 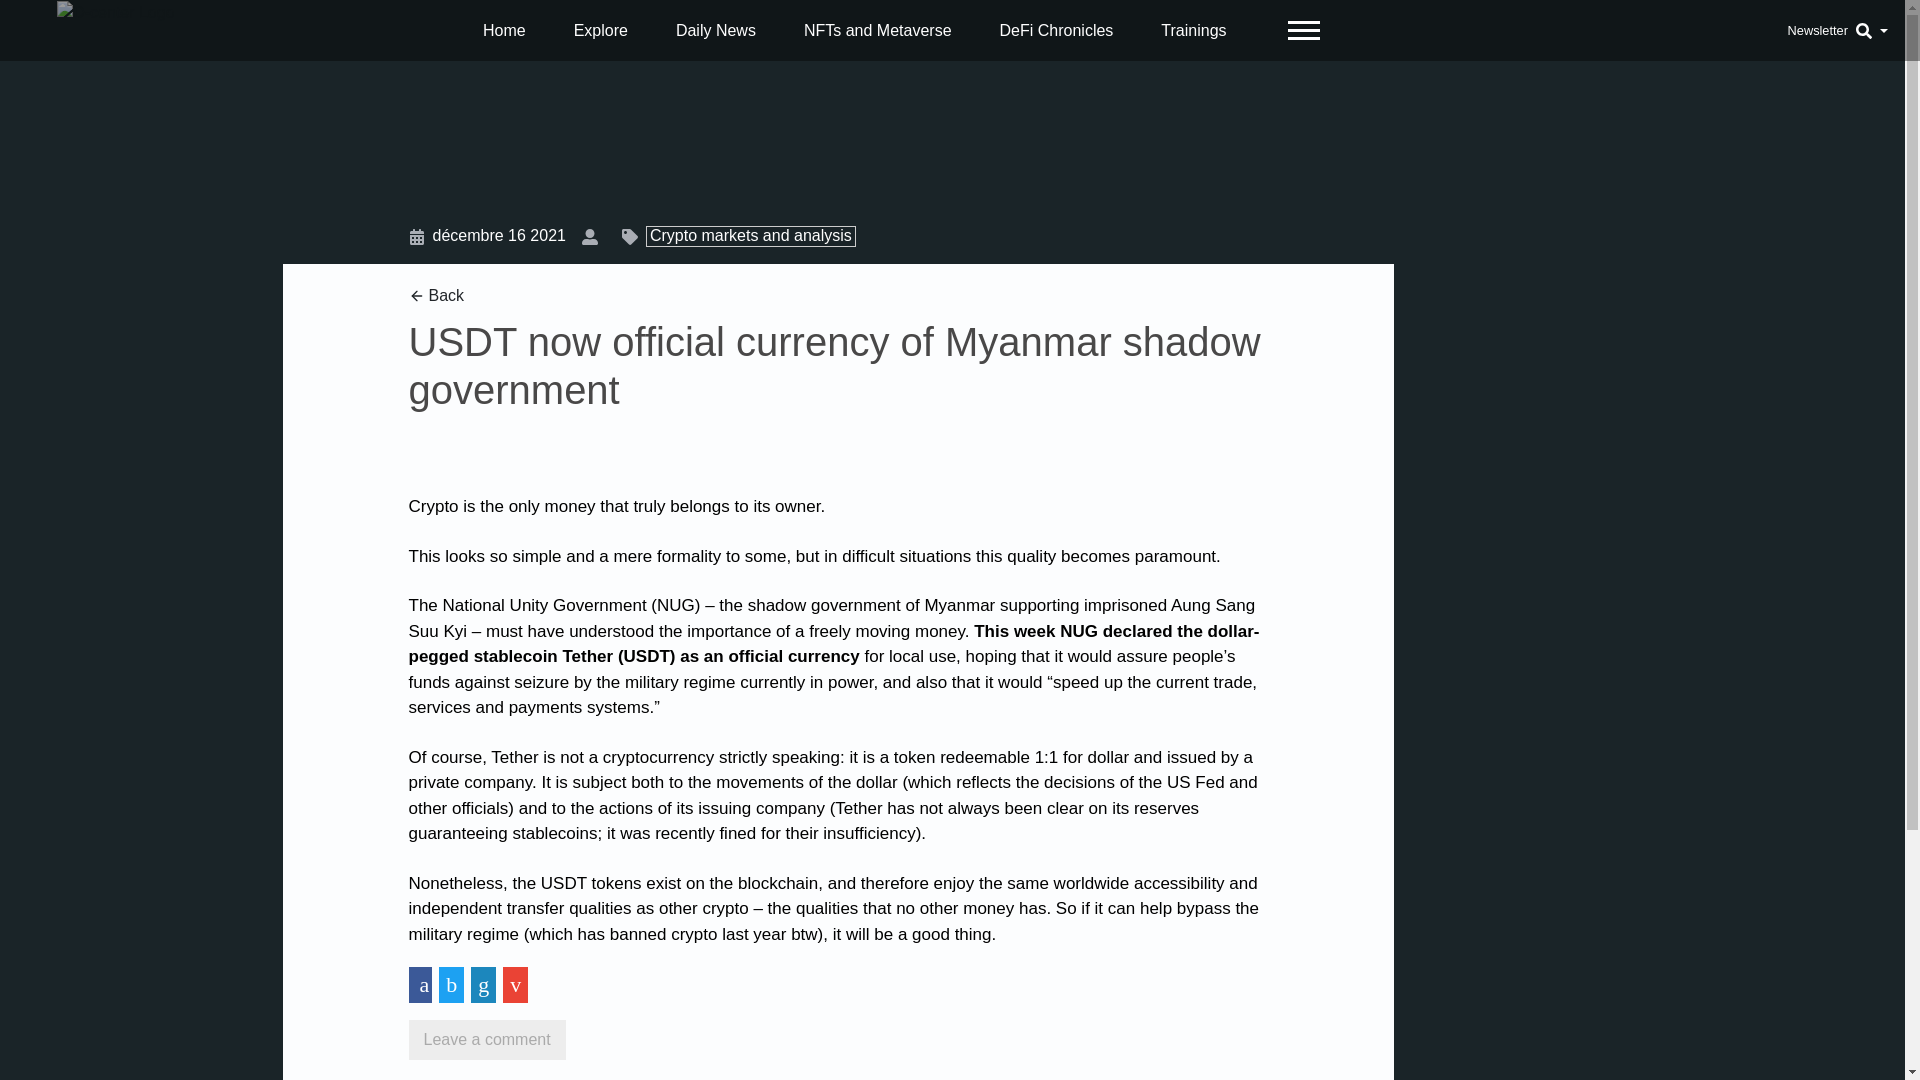 What do you see at coordinates (600, 30) in the screenshot?
I see `Explore` at bounding box center [600, 30].